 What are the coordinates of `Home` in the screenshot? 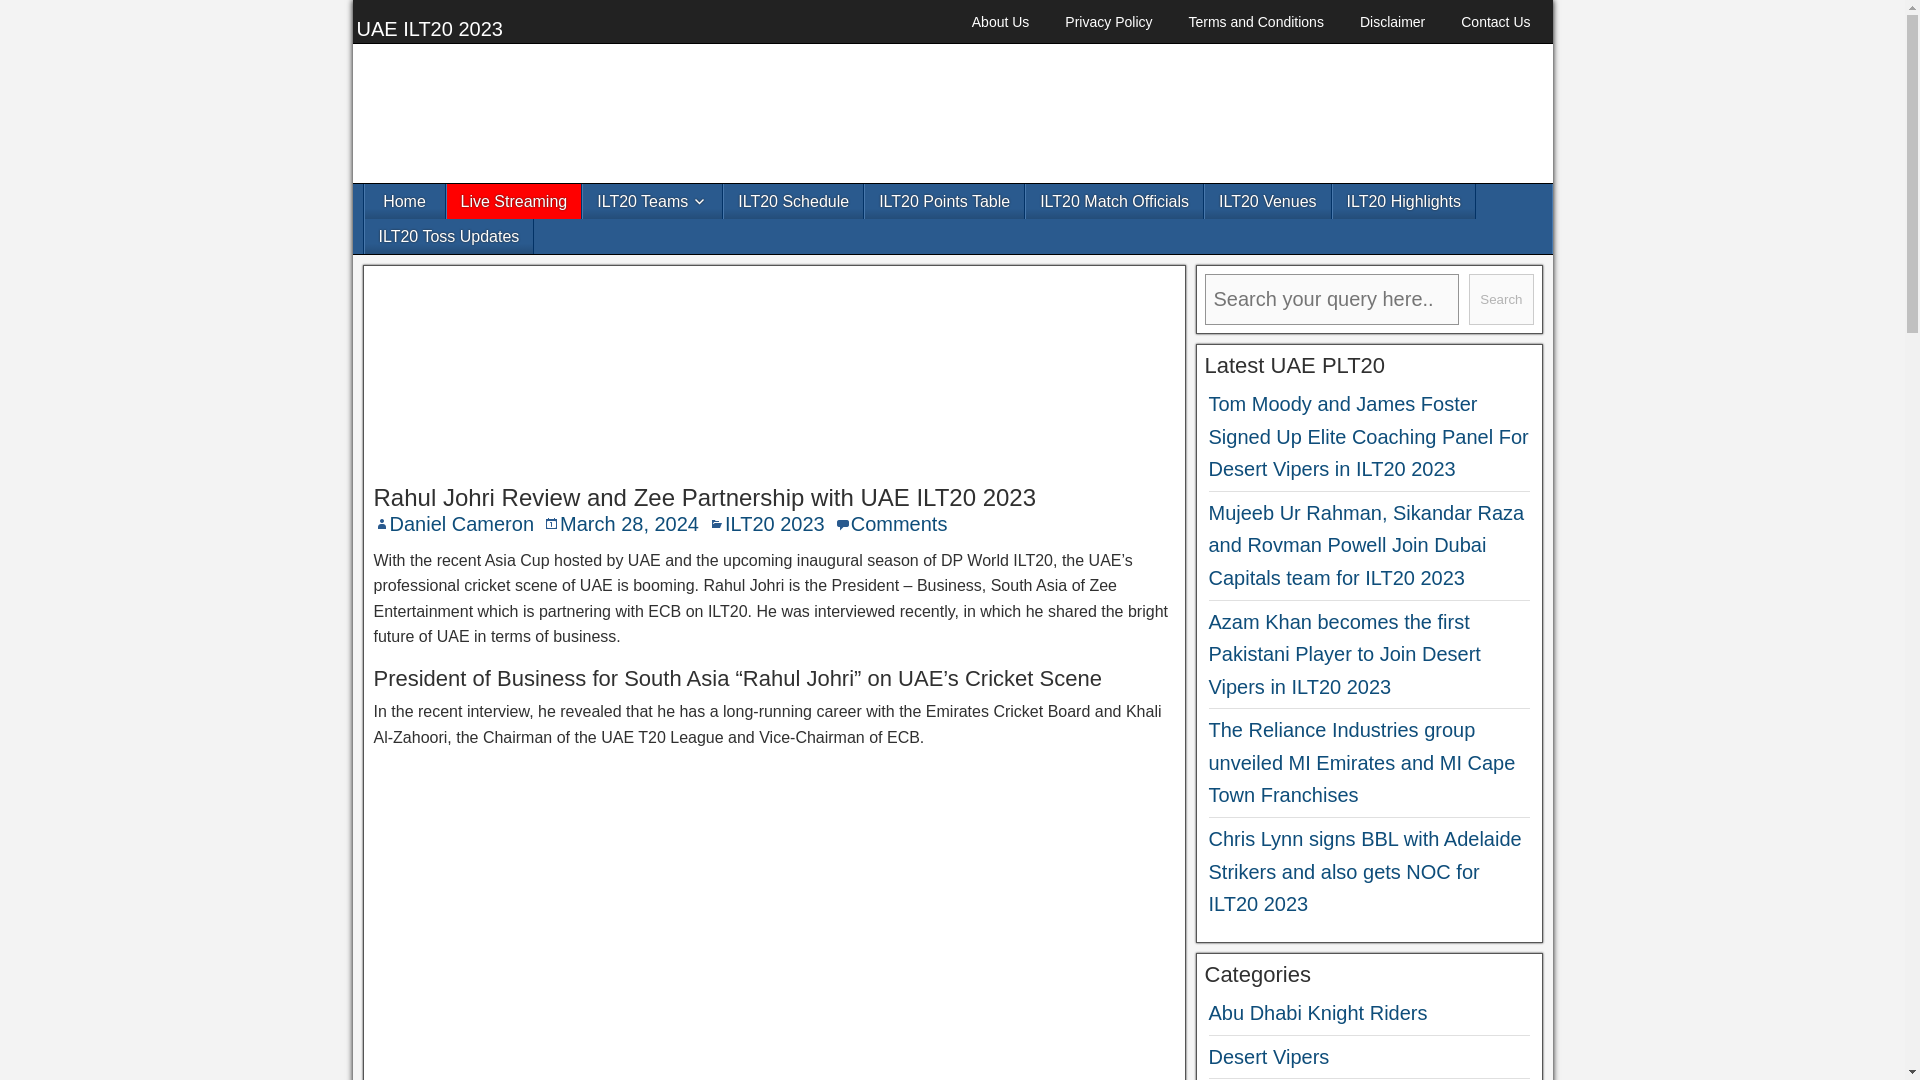 It's located at (404, 201).